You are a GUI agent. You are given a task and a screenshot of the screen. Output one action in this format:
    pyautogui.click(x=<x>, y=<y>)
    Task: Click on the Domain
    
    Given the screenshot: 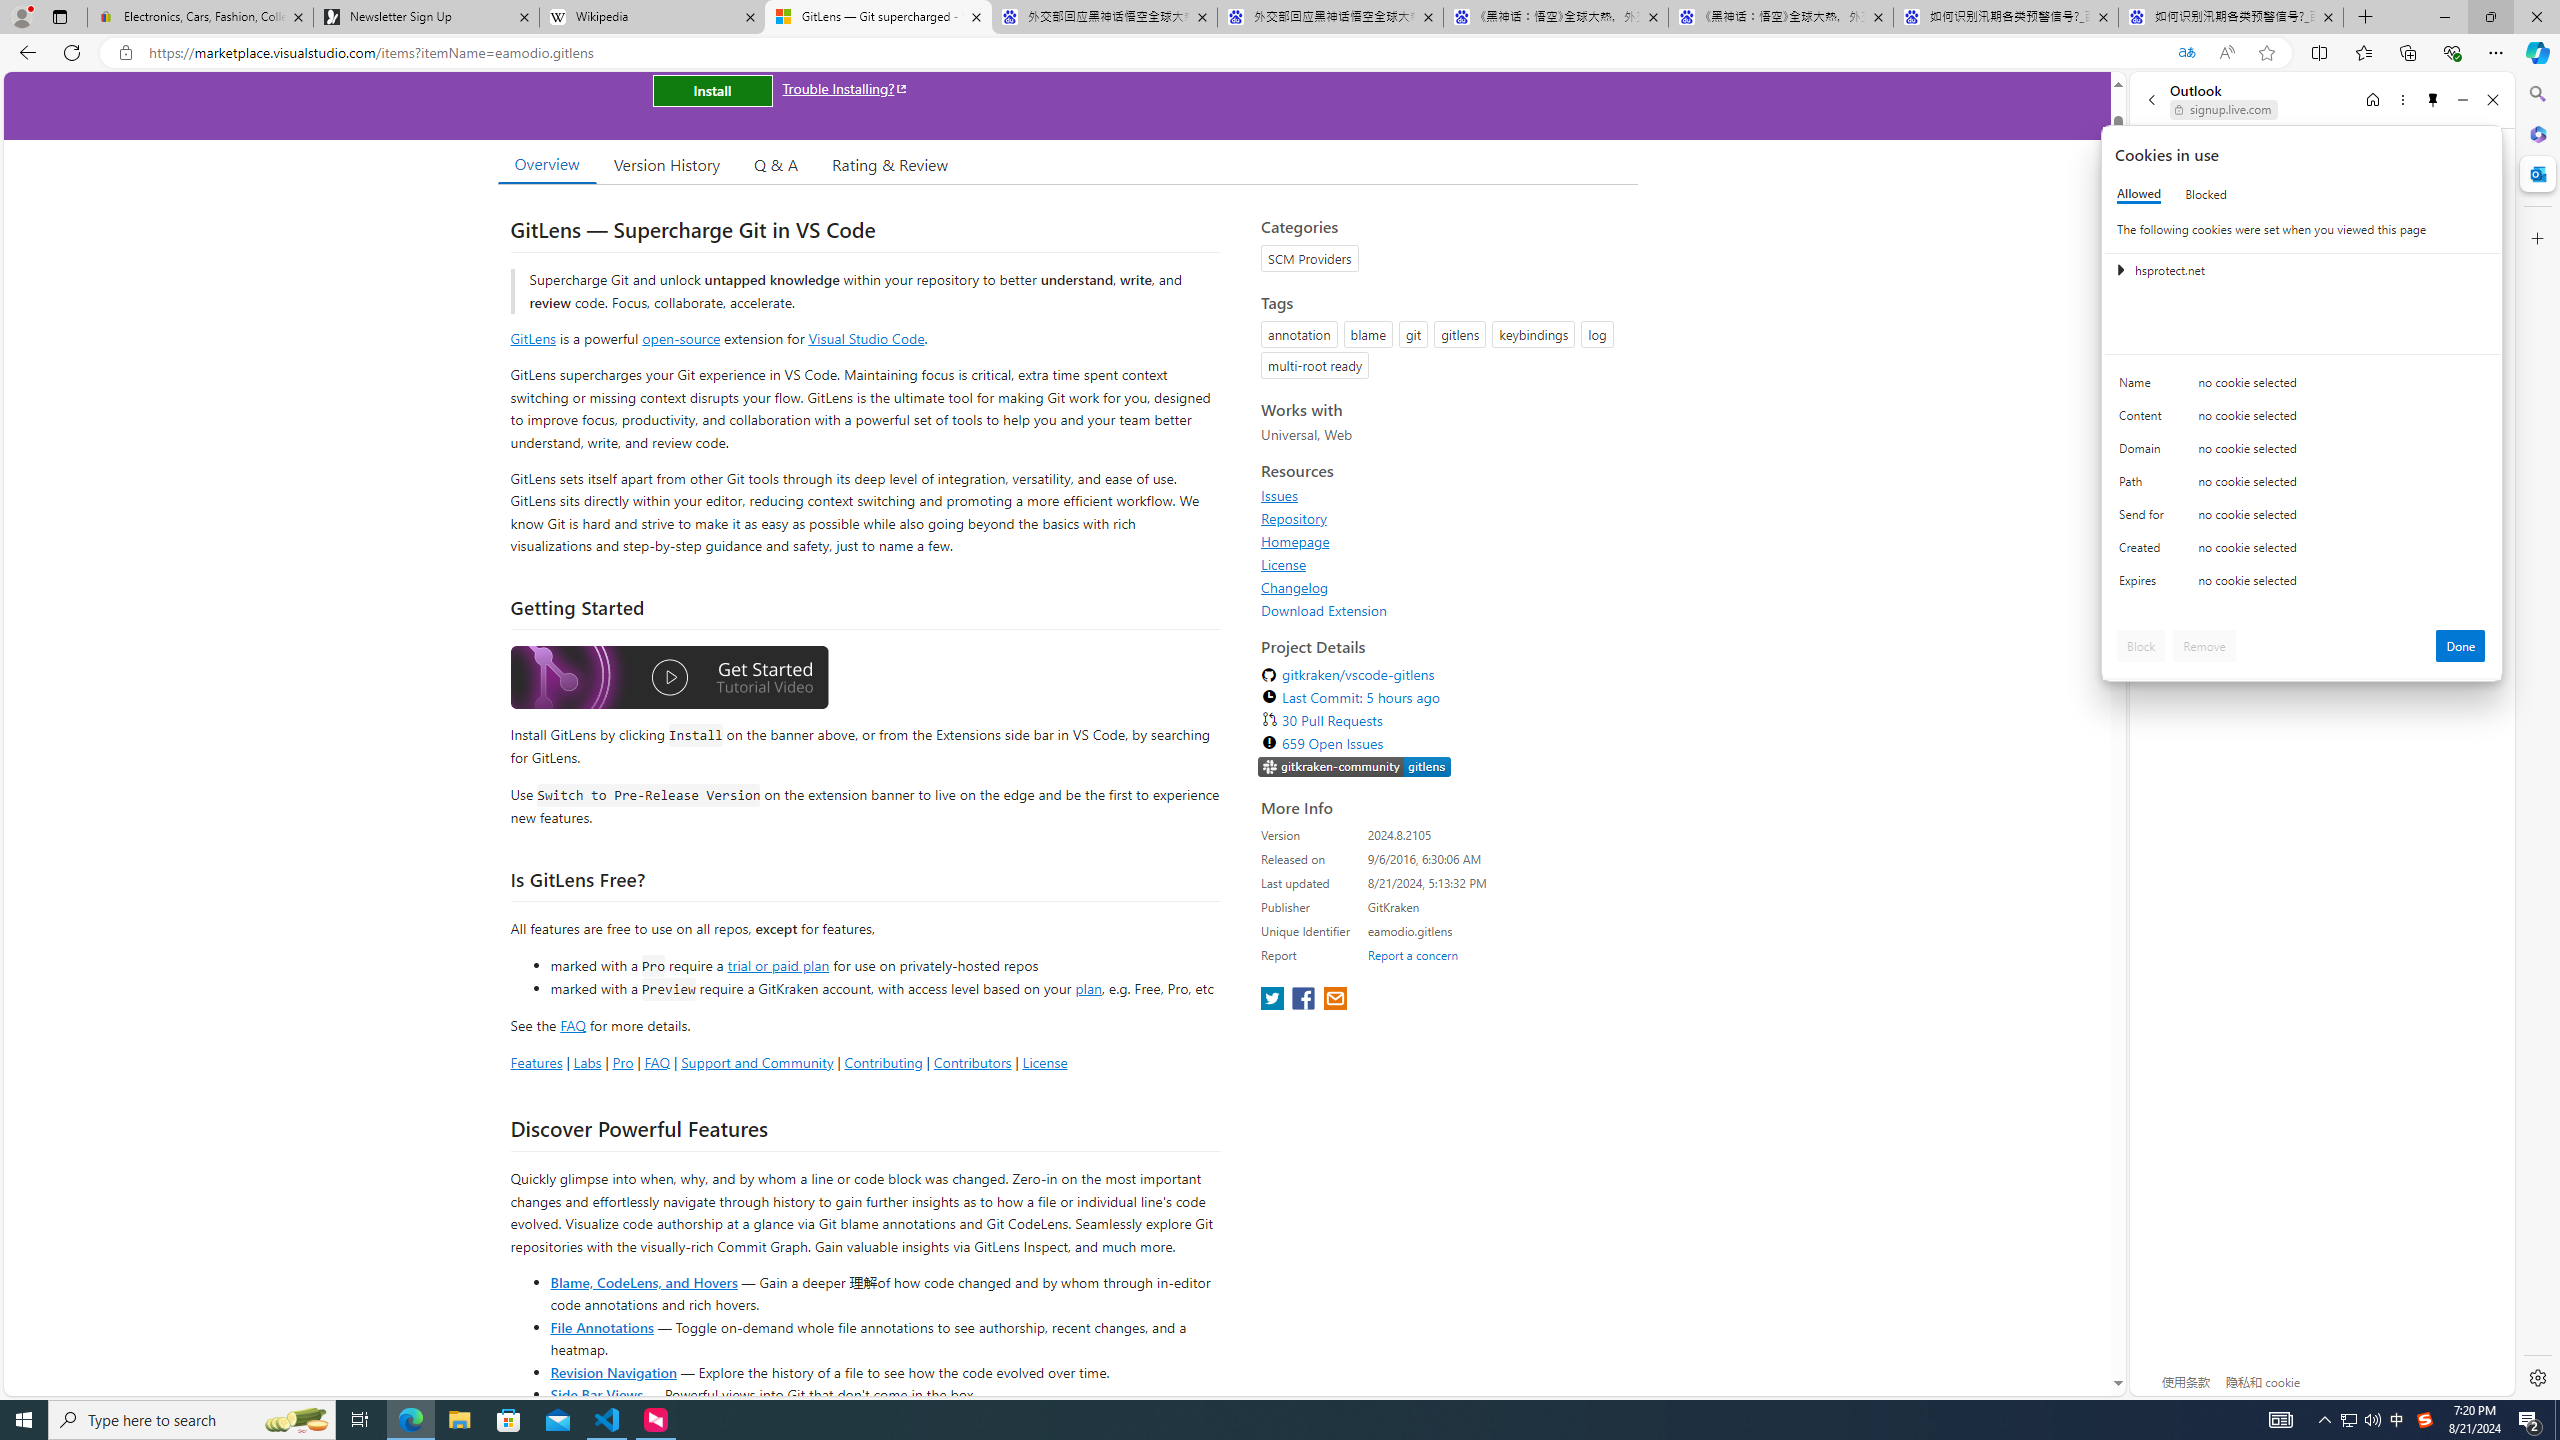 What is the action you would take?
    pyautogui.click(x=2145, y=453)
    